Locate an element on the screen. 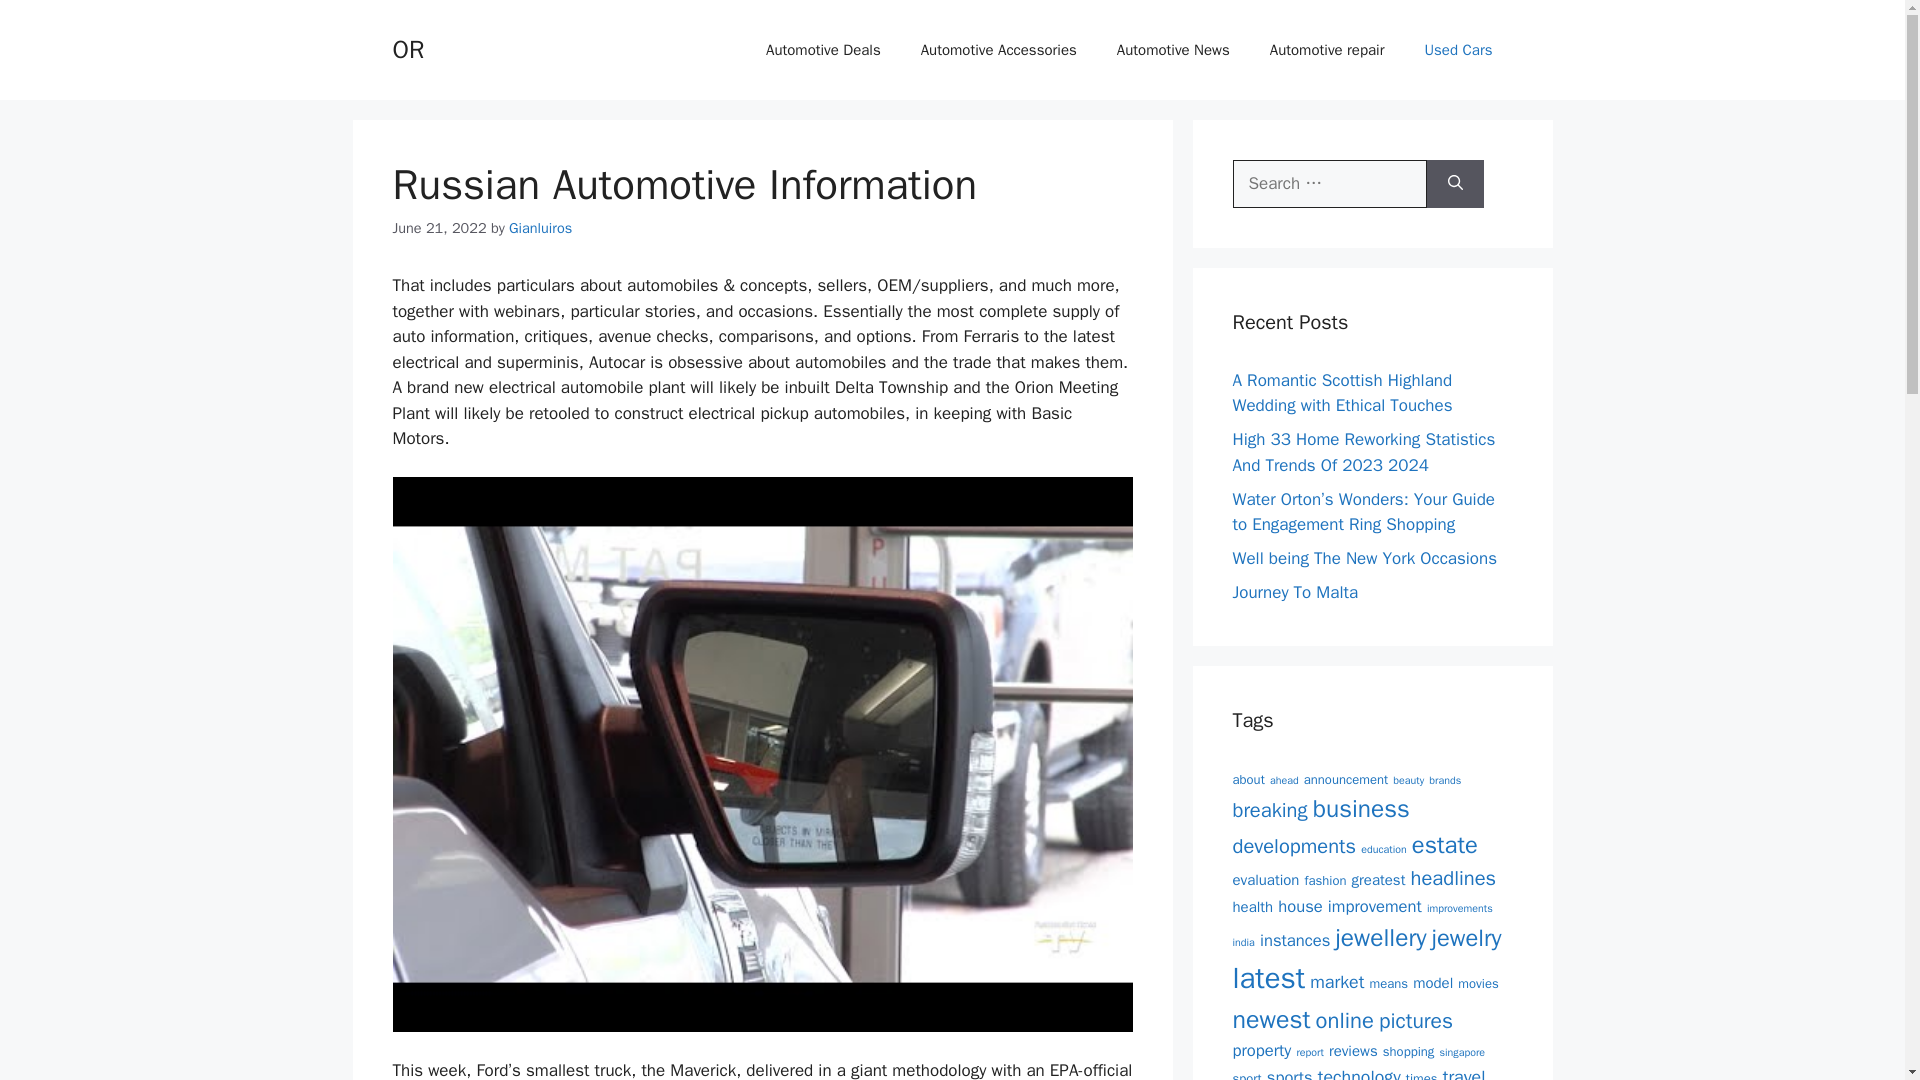  education is located at coordinates (1384, 850).